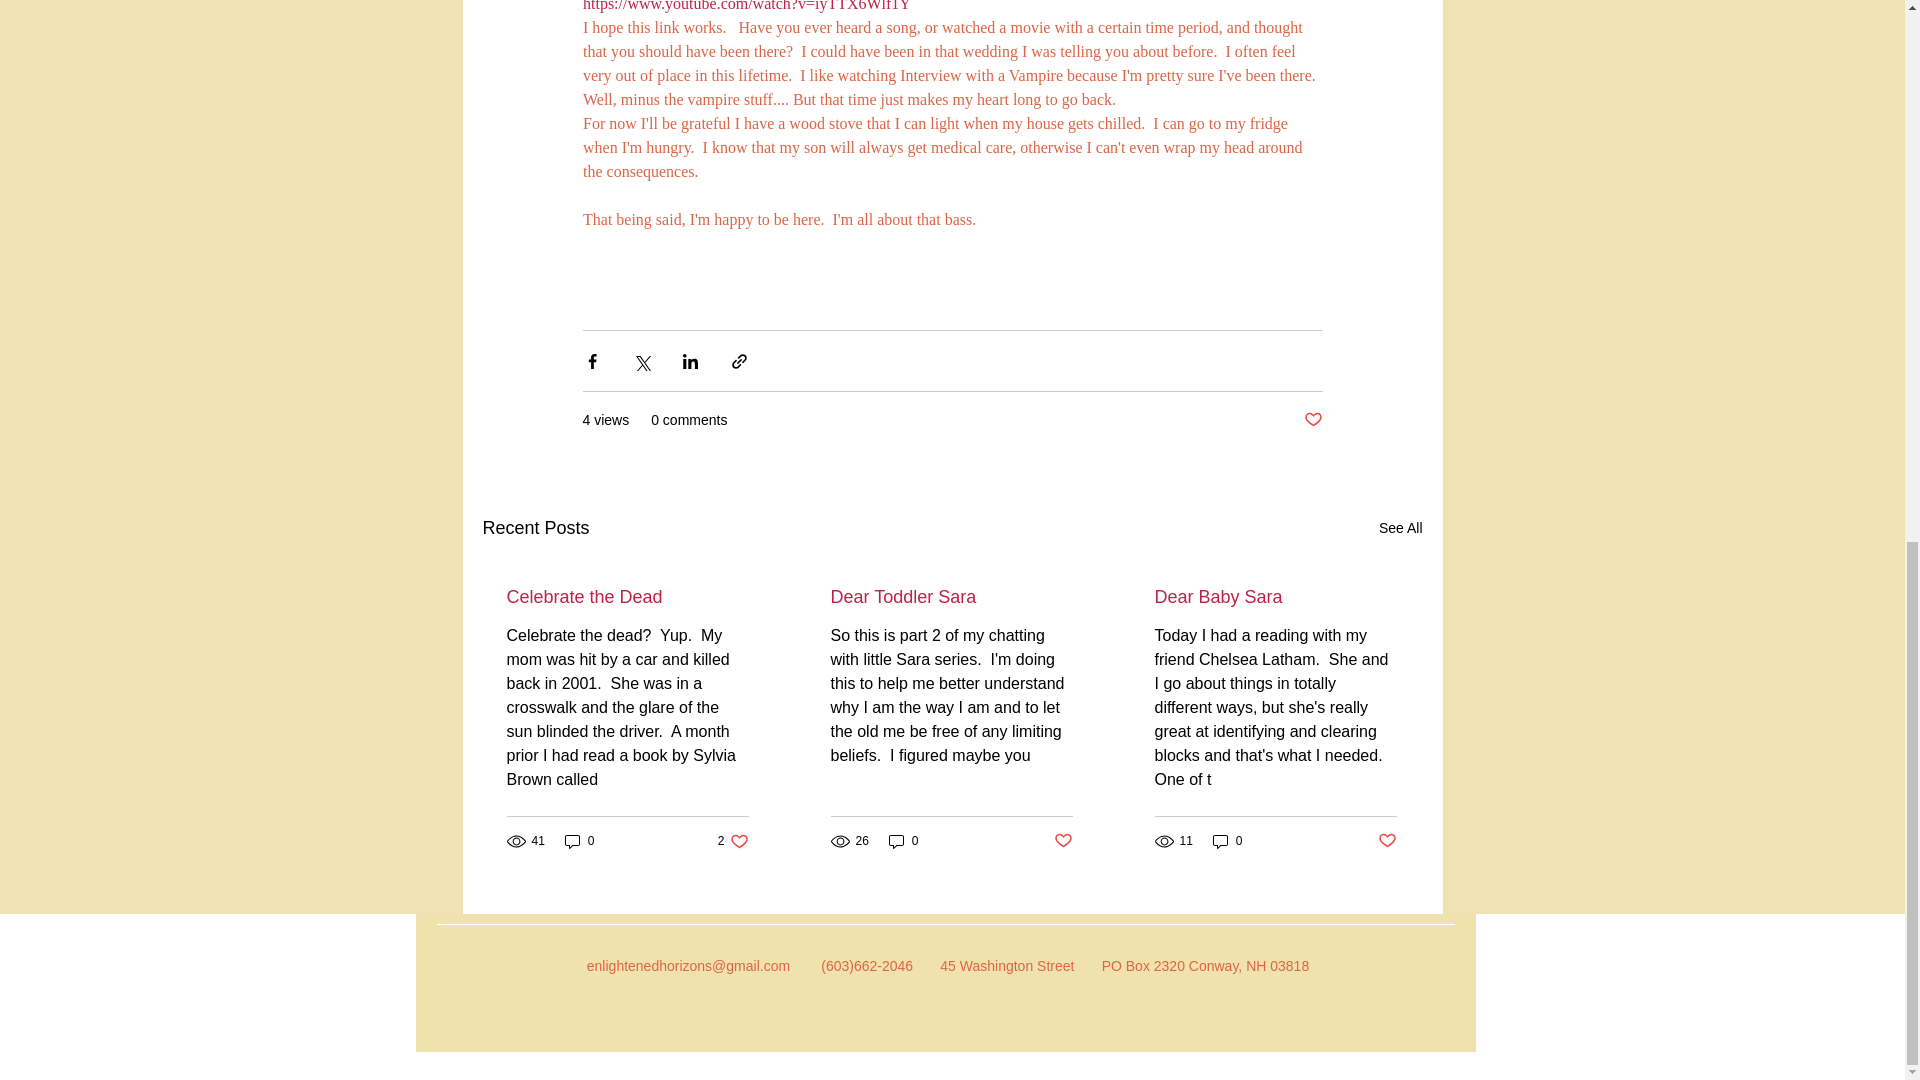 The height and width of the screenshot is (1080, 1920). I want to click on Dear Baby Sara, so click(1274, 598).